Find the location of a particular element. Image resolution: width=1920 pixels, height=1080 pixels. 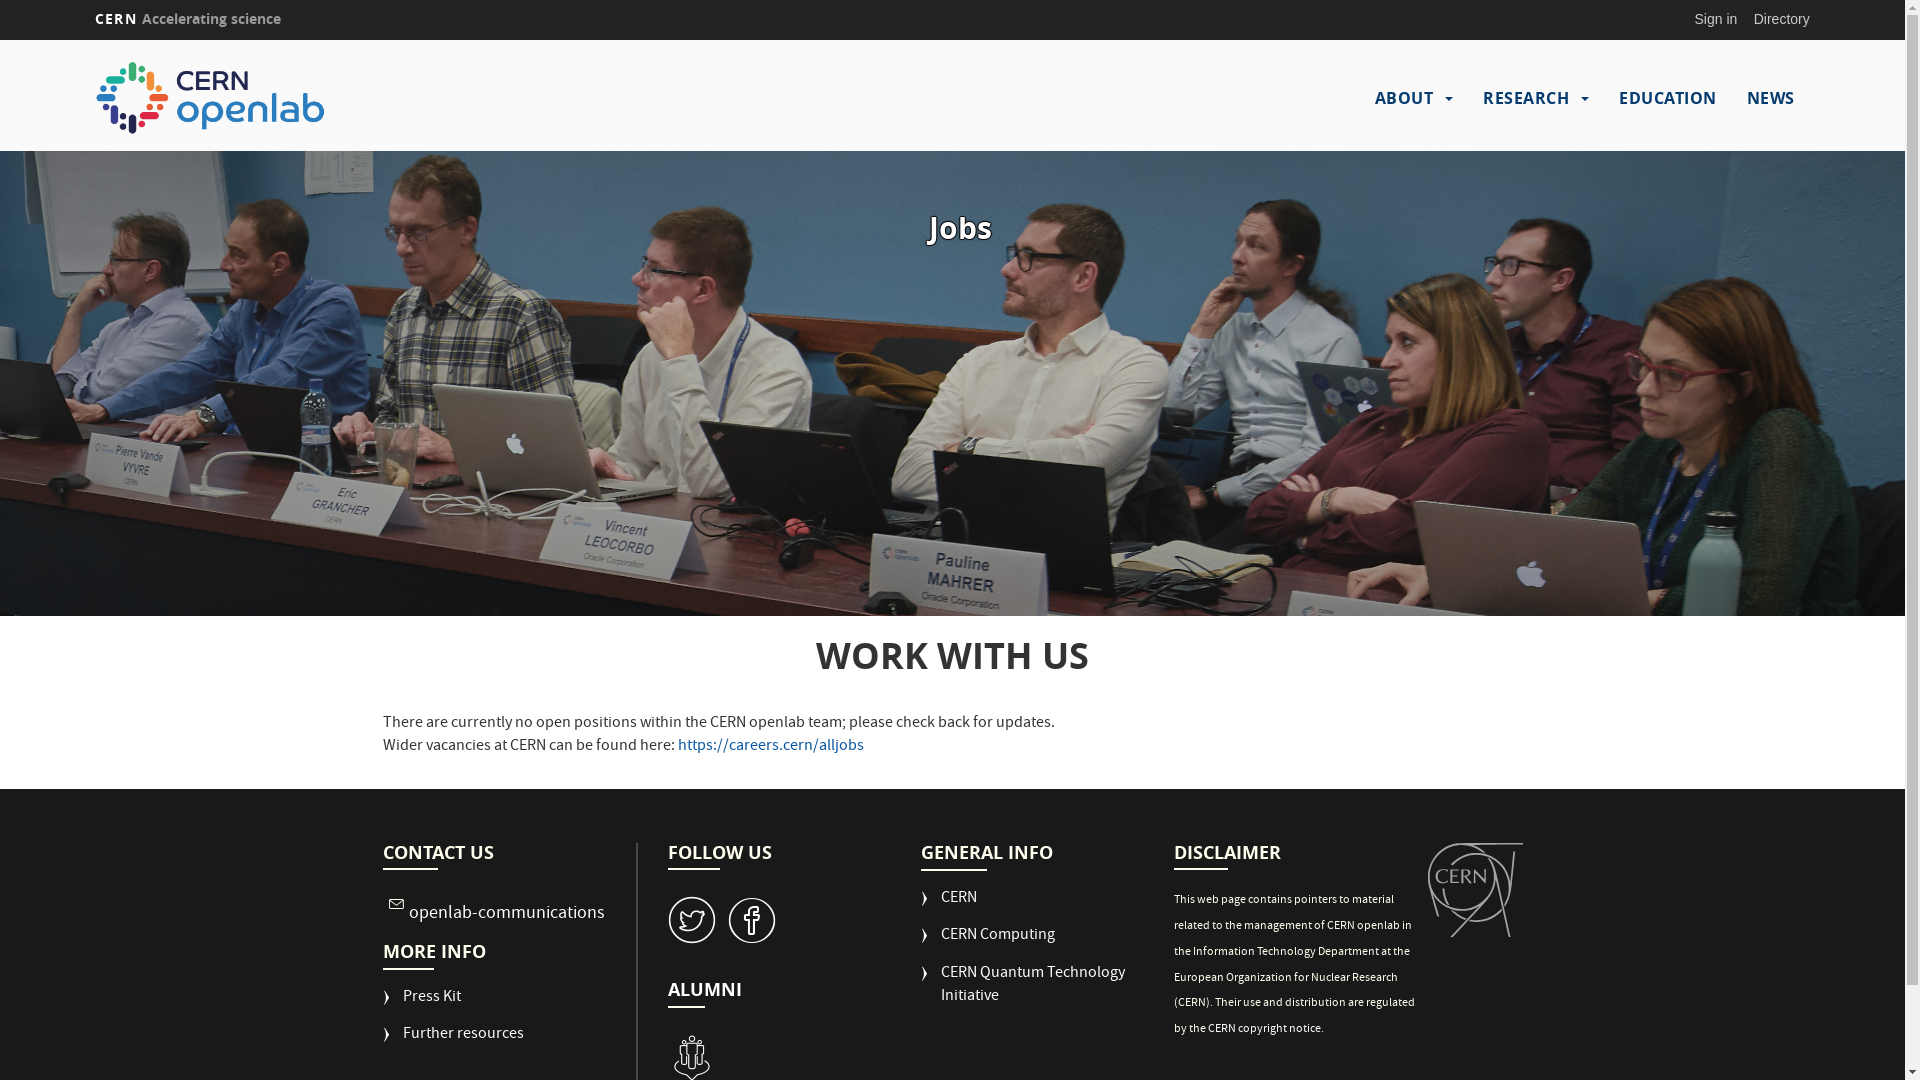

Home is located at coordinates (304, 98).